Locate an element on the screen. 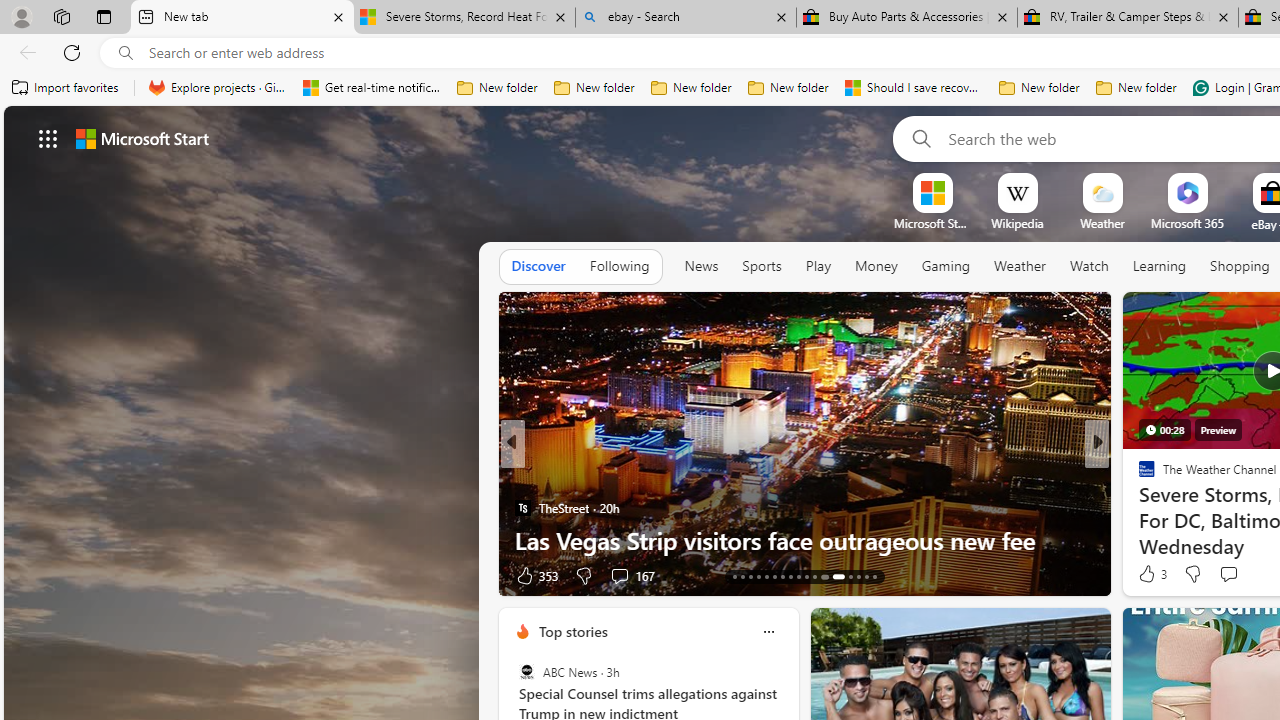 The height and width of the screenshot is (720, 1280). New folder is located at coordinates (1136, 88).